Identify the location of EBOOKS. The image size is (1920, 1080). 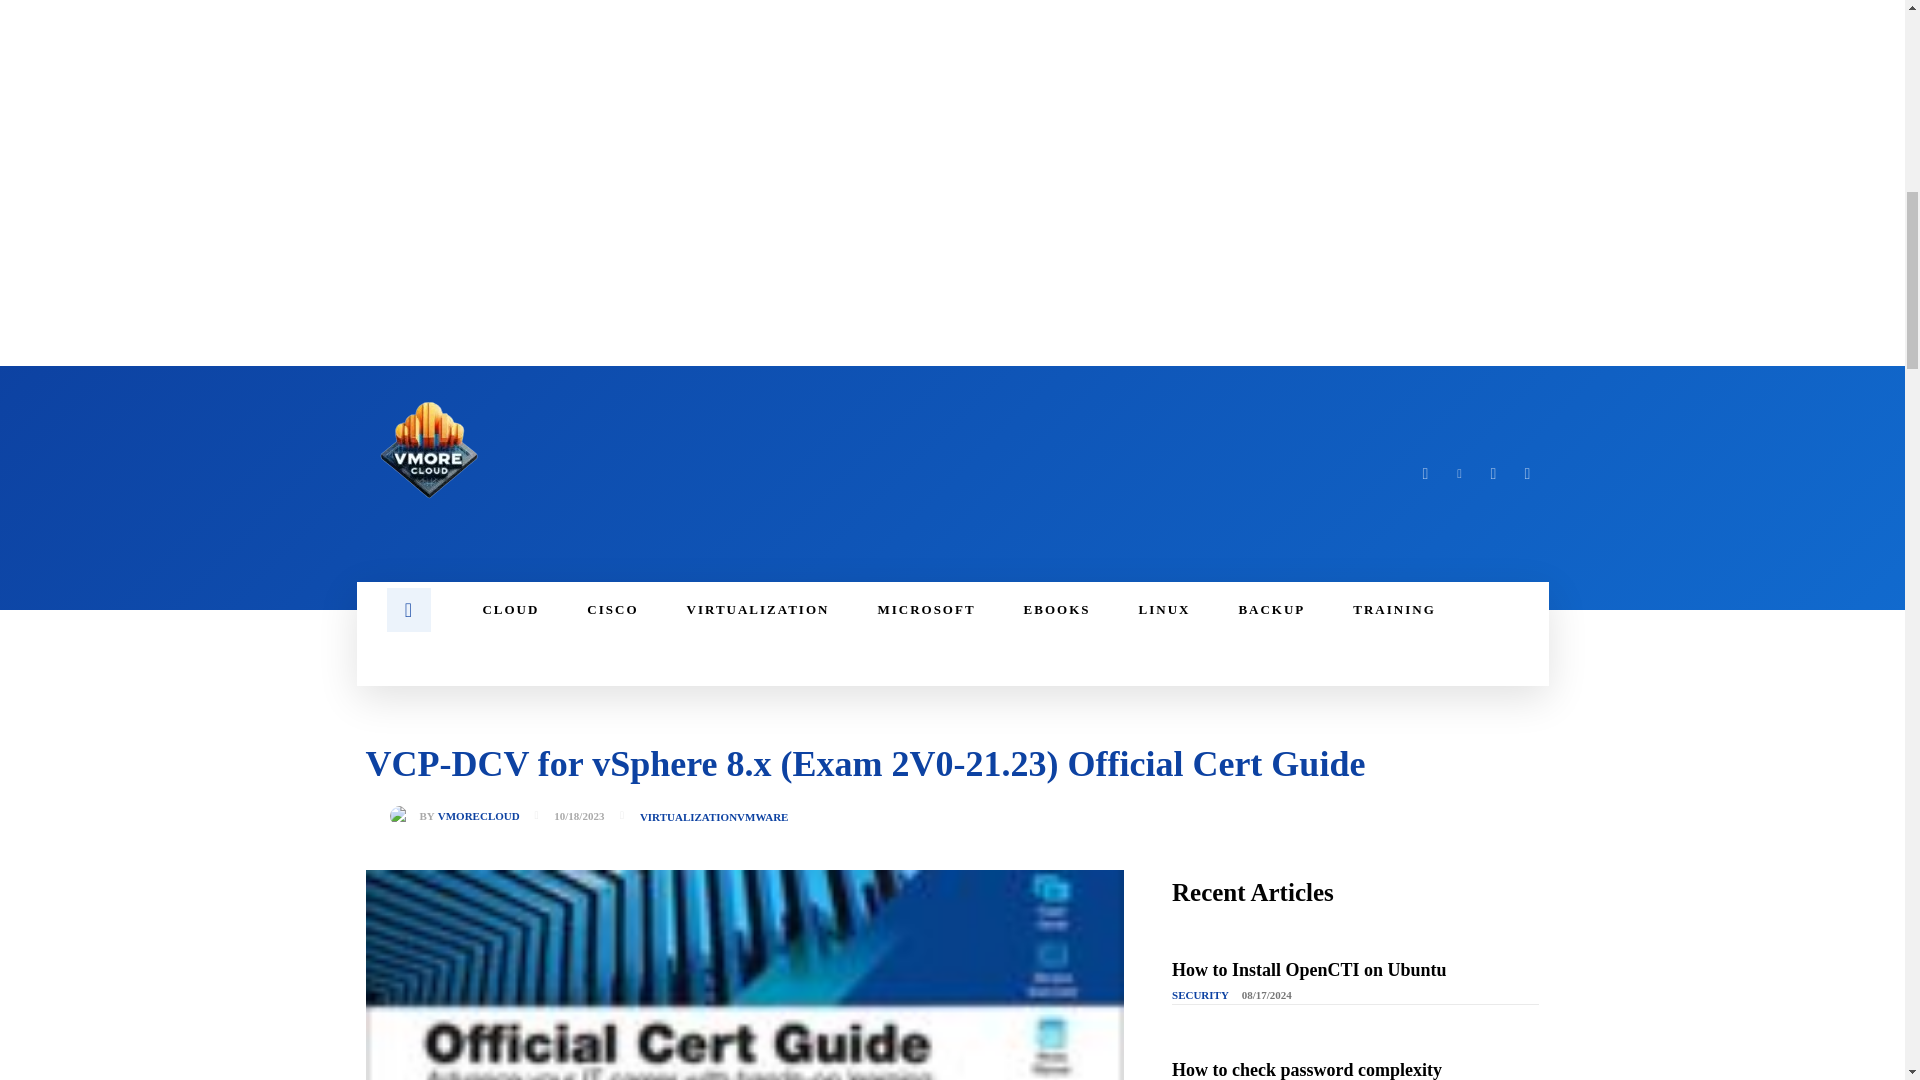
(1058, 610).